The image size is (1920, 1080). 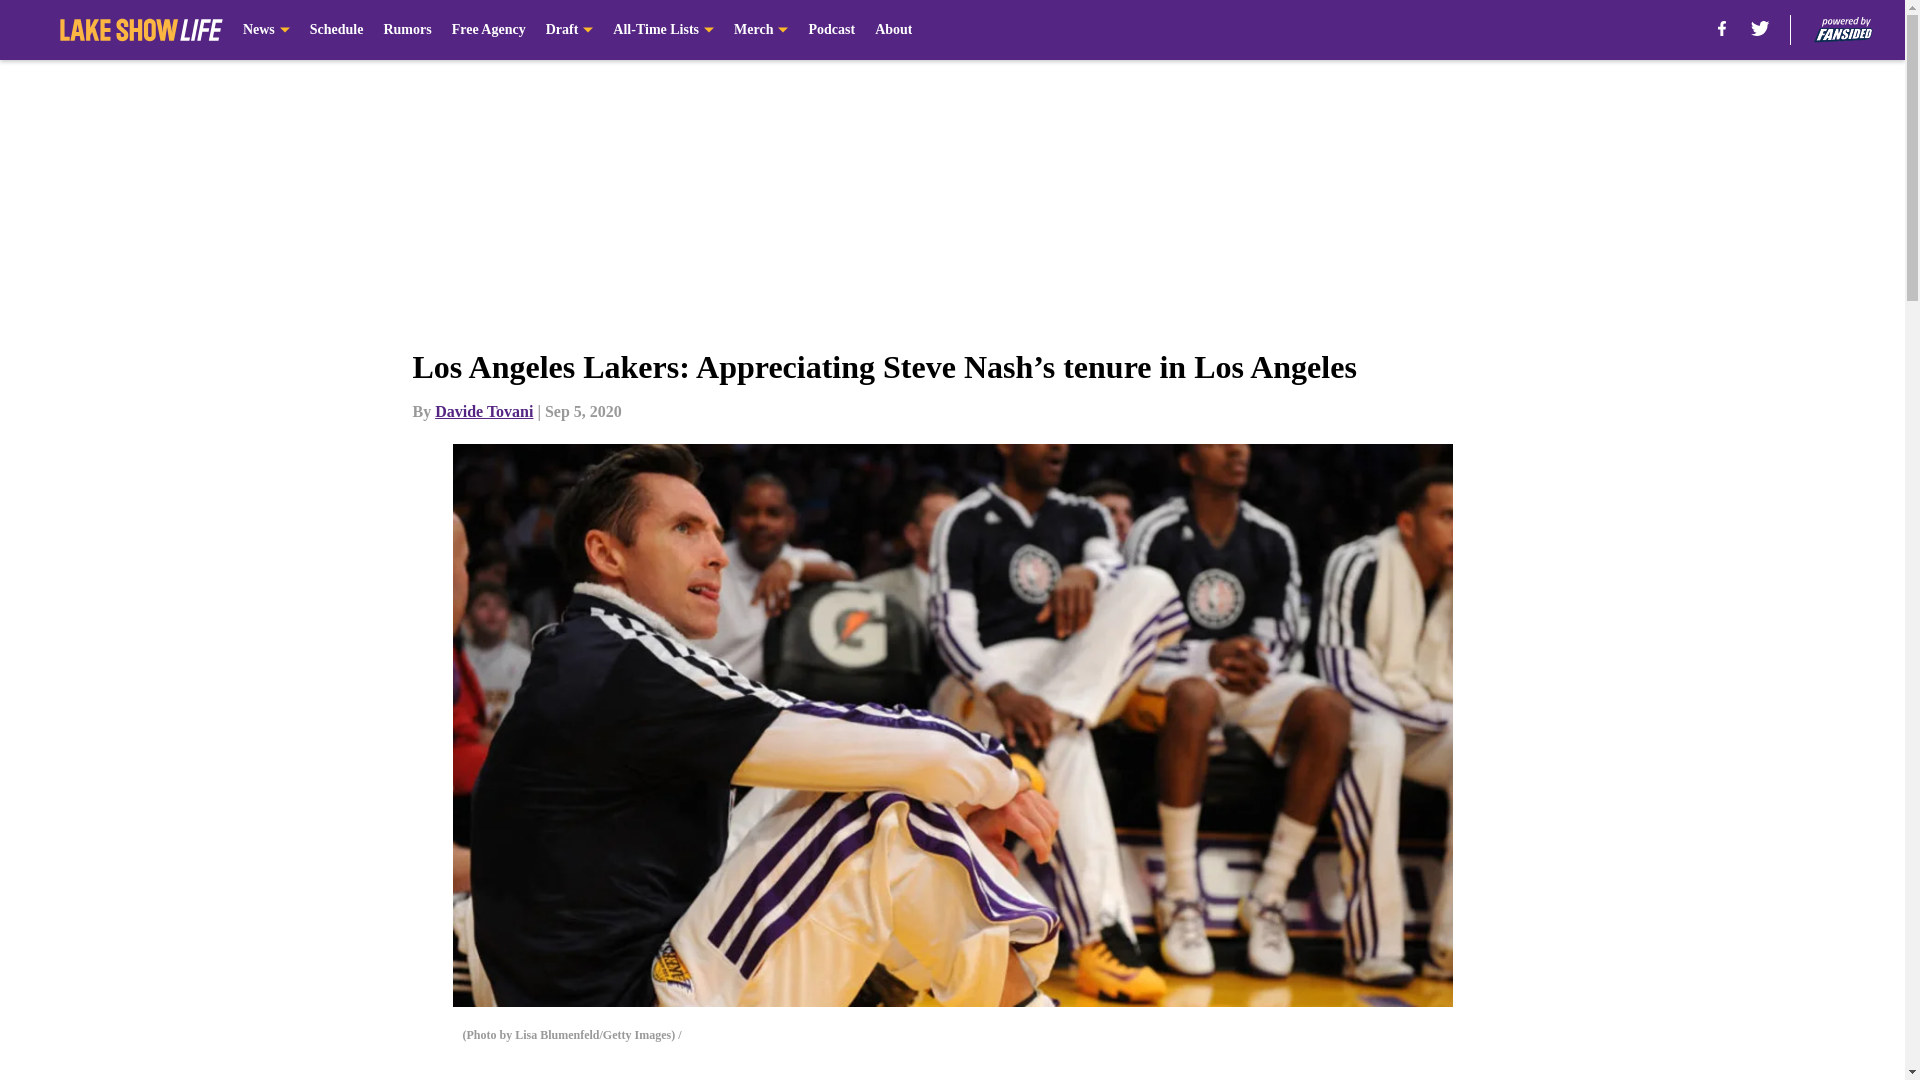 What do you see at coordinates (484, 411) in the screenshot?
I see `Davide Tovani` at bounding box center [484, 411].